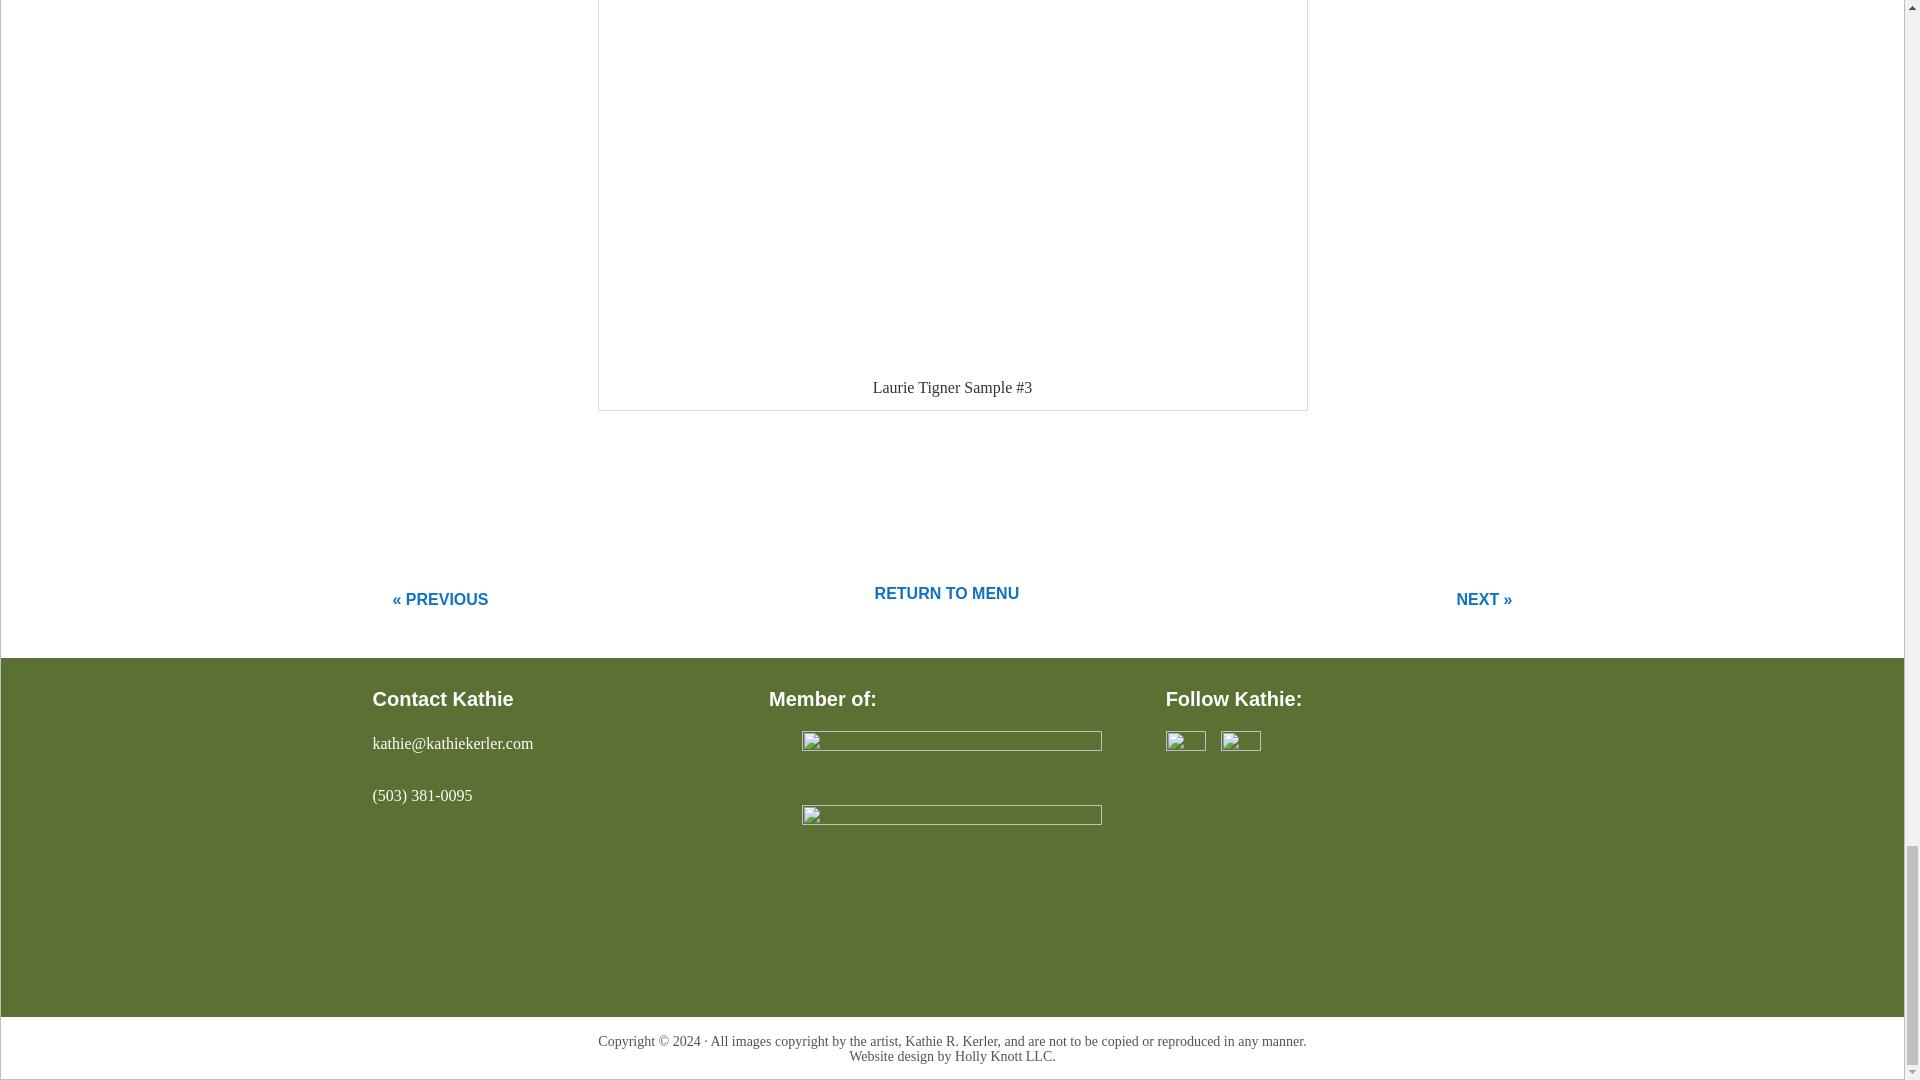  I want to click on Holly Knott LLC, so click(1003, 1056).